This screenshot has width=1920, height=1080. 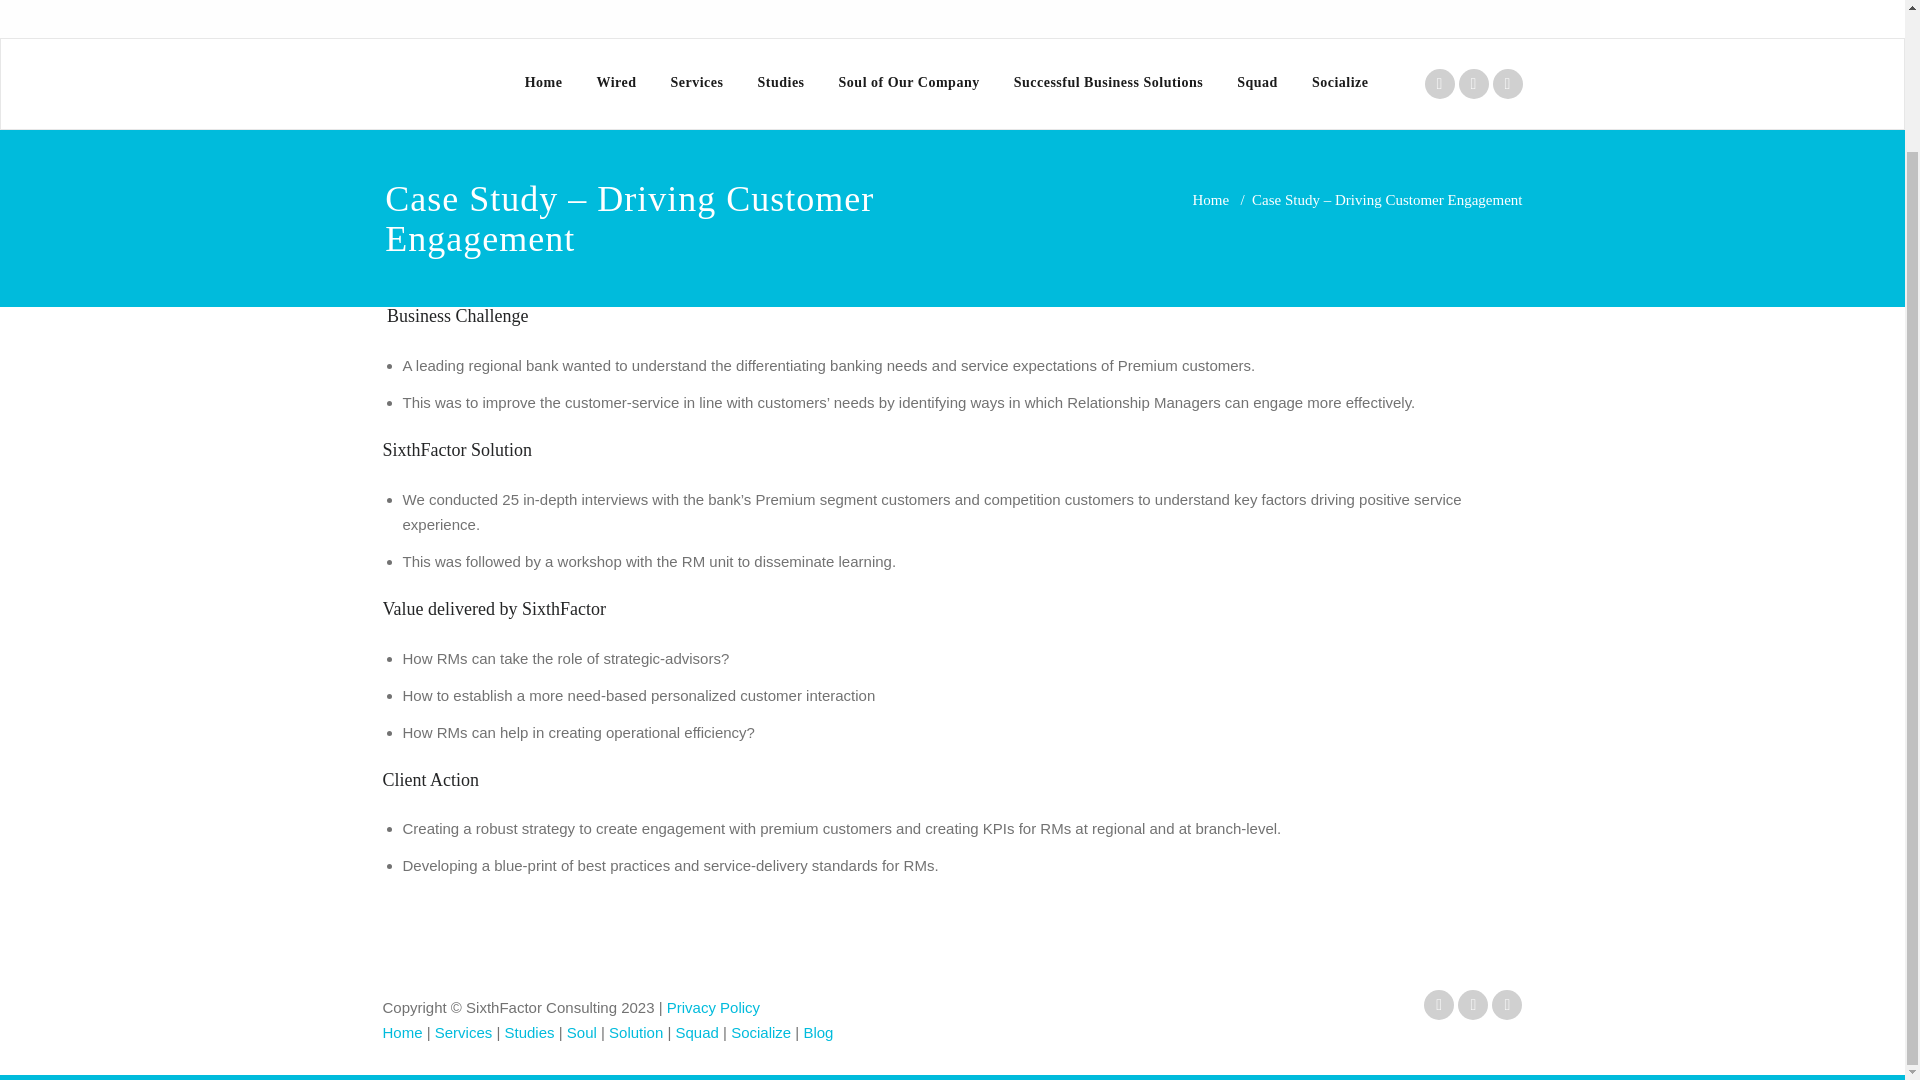 What do you see at coordinates (464, 1032) in the screenshot?
I see `Services` at bounding box center [464, 1032].